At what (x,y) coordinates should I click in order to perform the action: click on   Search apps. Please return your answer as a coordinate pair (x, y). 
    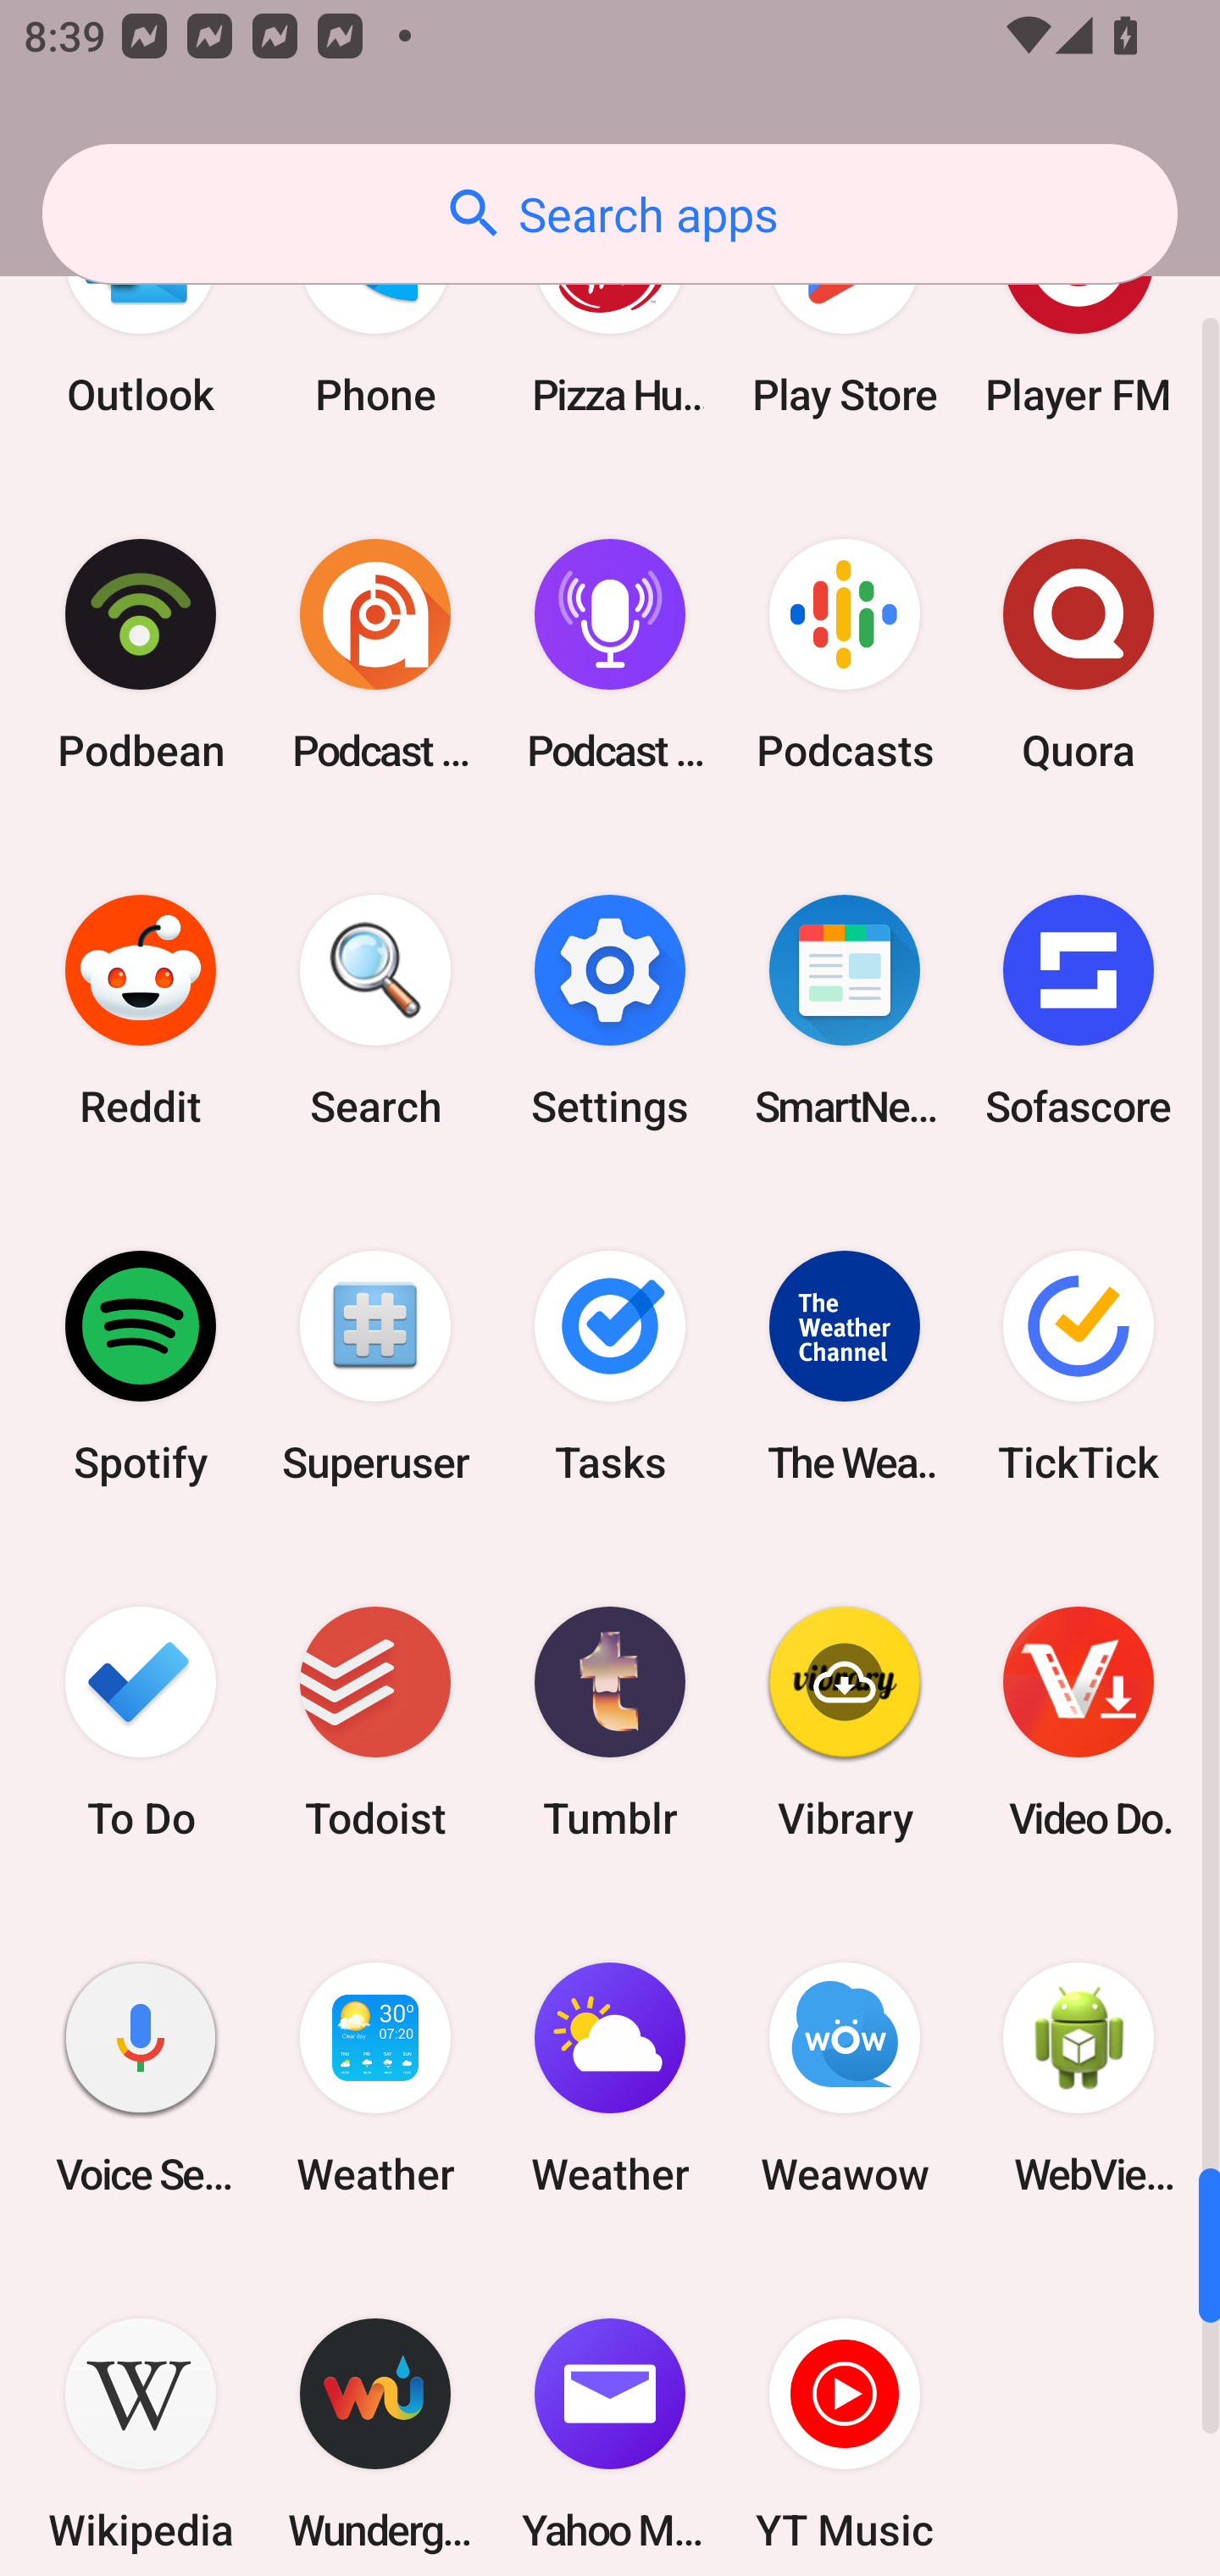
    Looking at the image, I should click on (610, 214).